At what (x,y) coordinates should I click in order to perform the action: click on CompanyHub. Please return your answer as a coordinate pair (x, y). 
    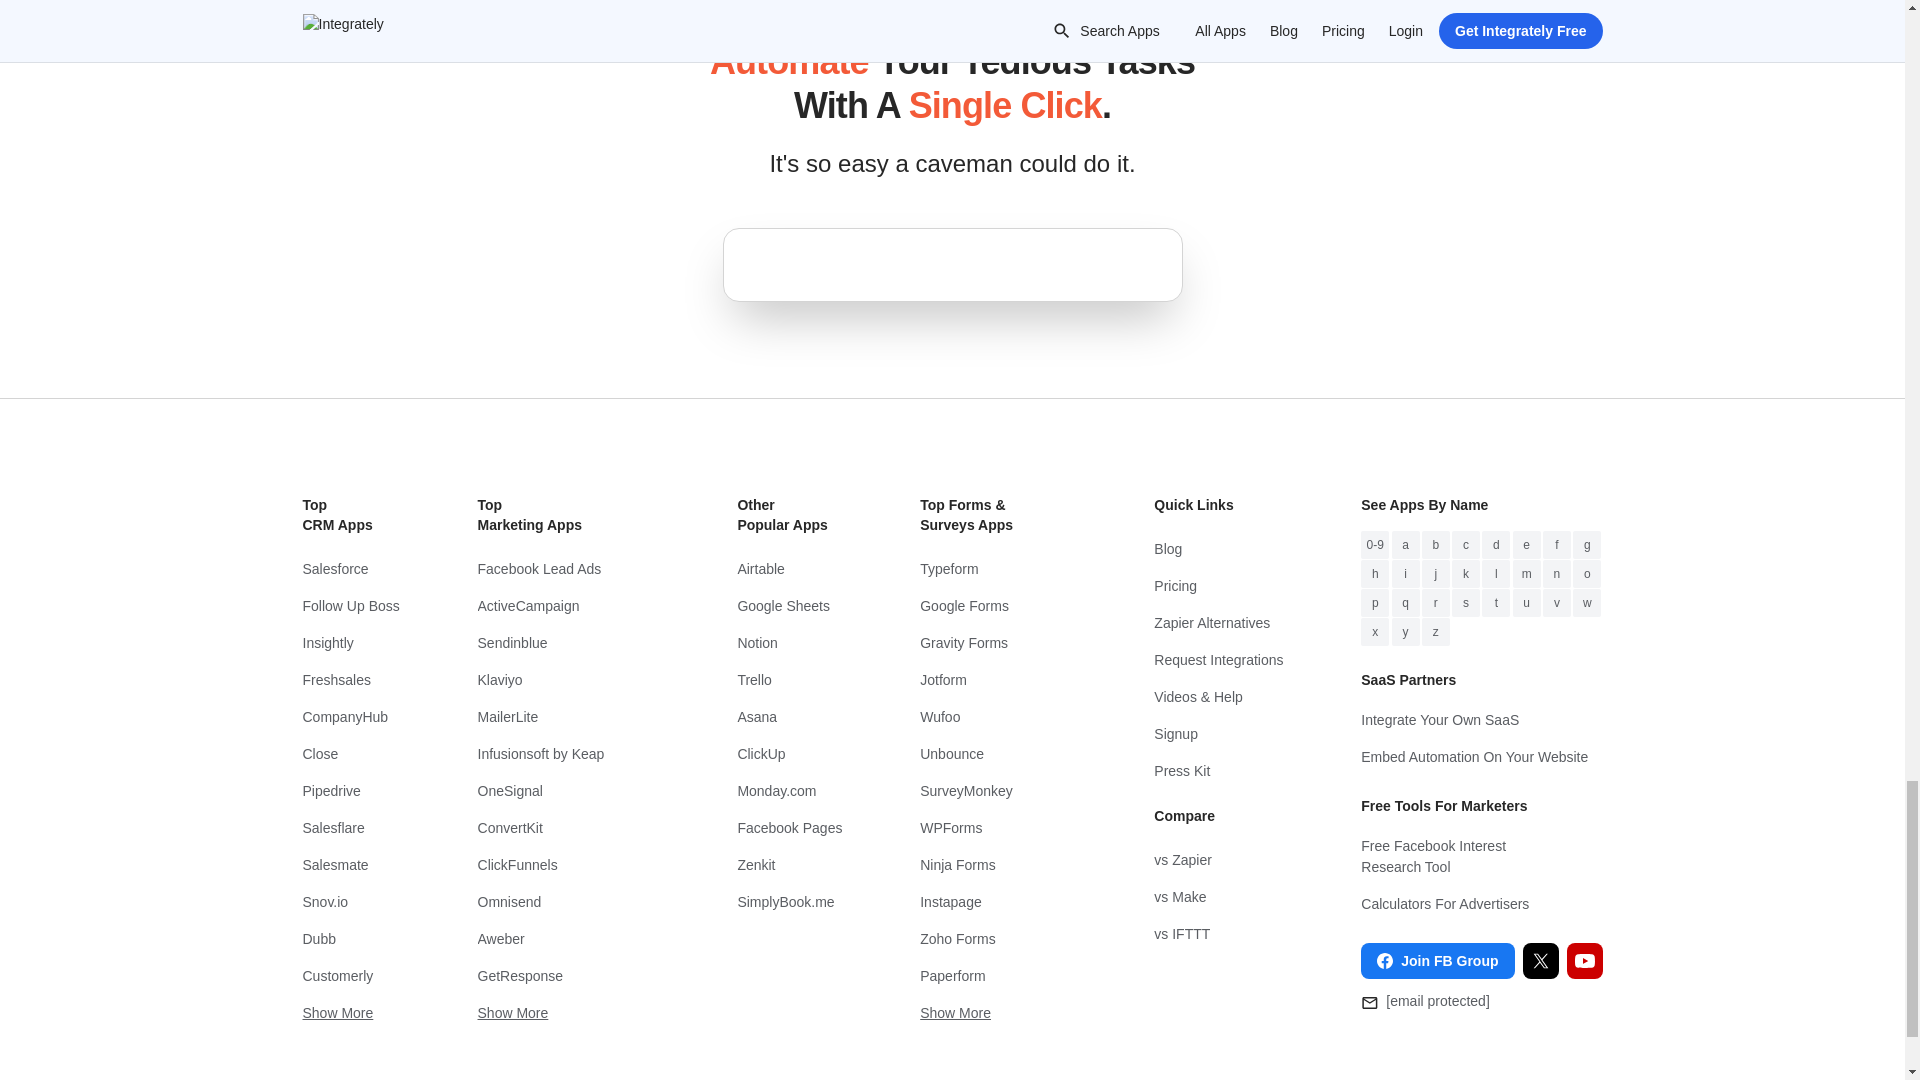
    Looking at the image, I should click on (350, 716).